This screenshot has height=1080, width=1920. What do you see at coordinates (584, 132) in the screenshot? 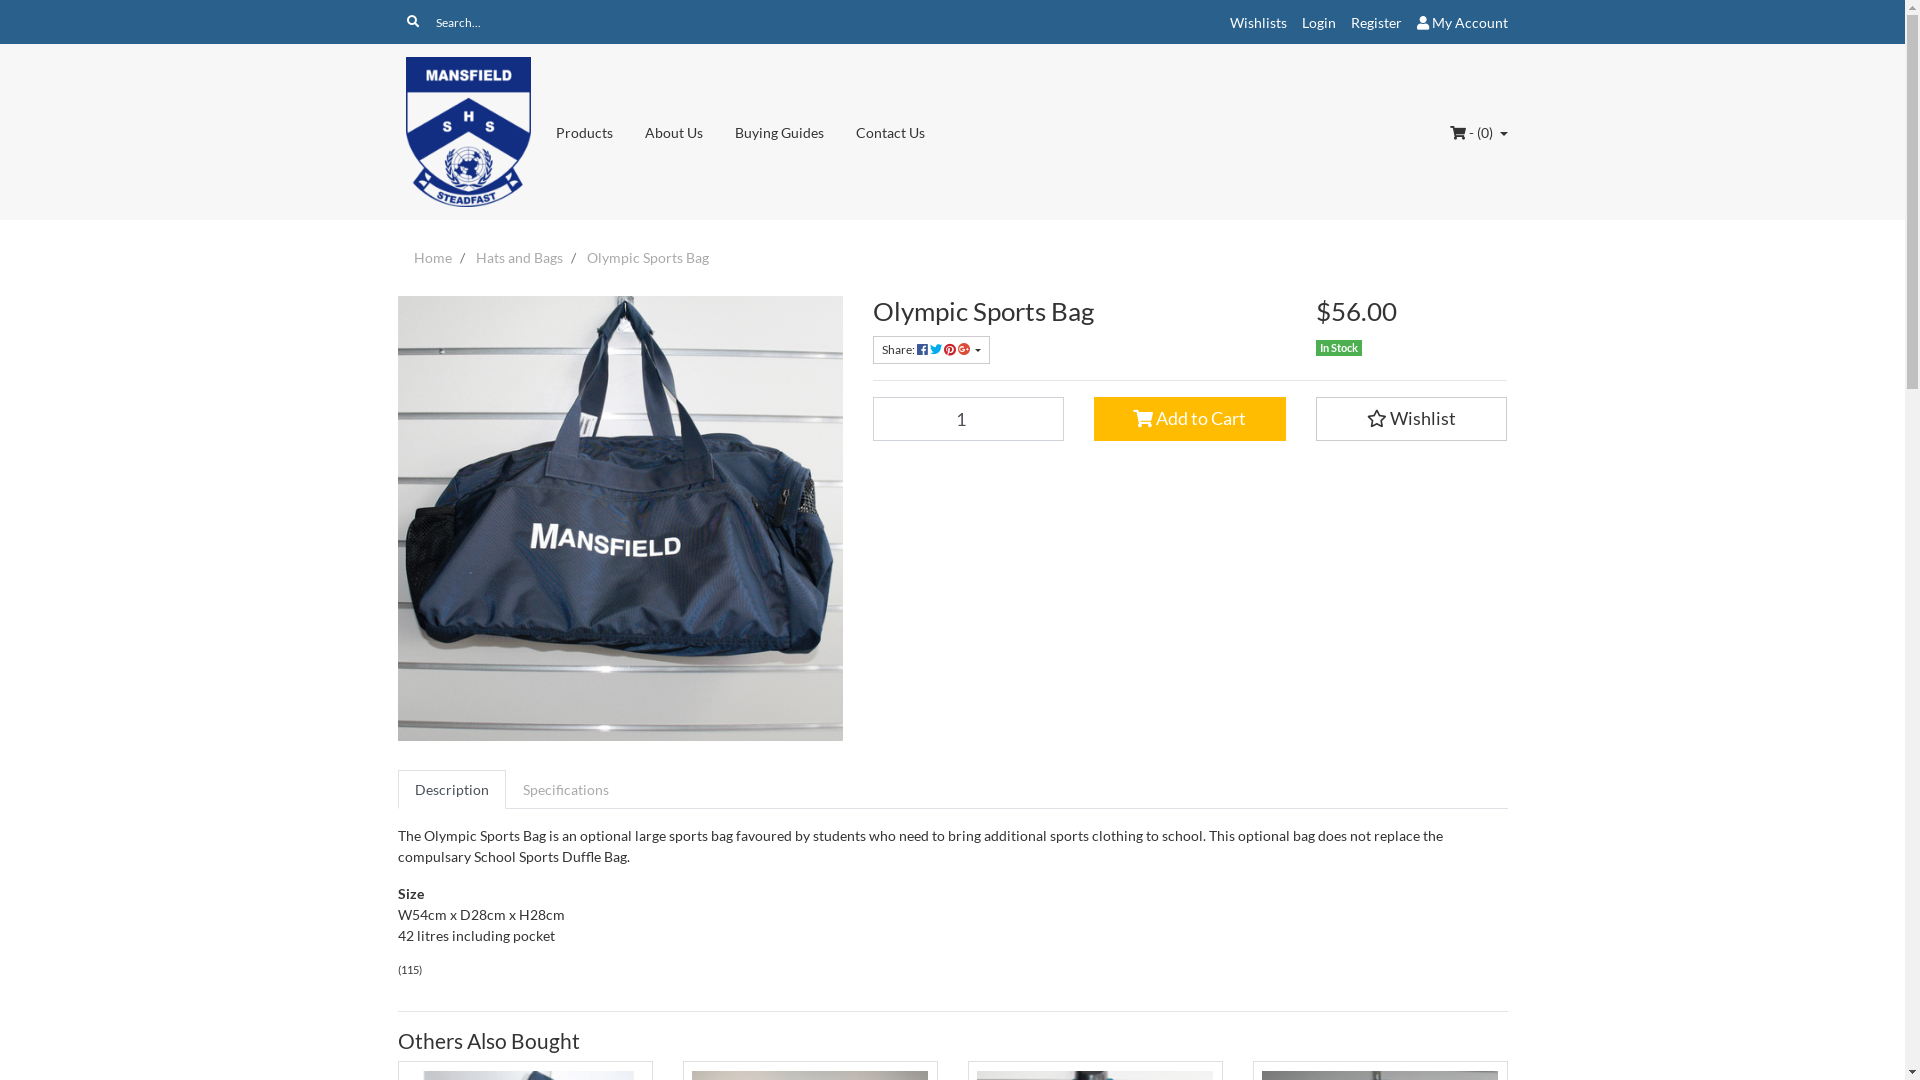
I see `Products` at bounding box center [584, 132].